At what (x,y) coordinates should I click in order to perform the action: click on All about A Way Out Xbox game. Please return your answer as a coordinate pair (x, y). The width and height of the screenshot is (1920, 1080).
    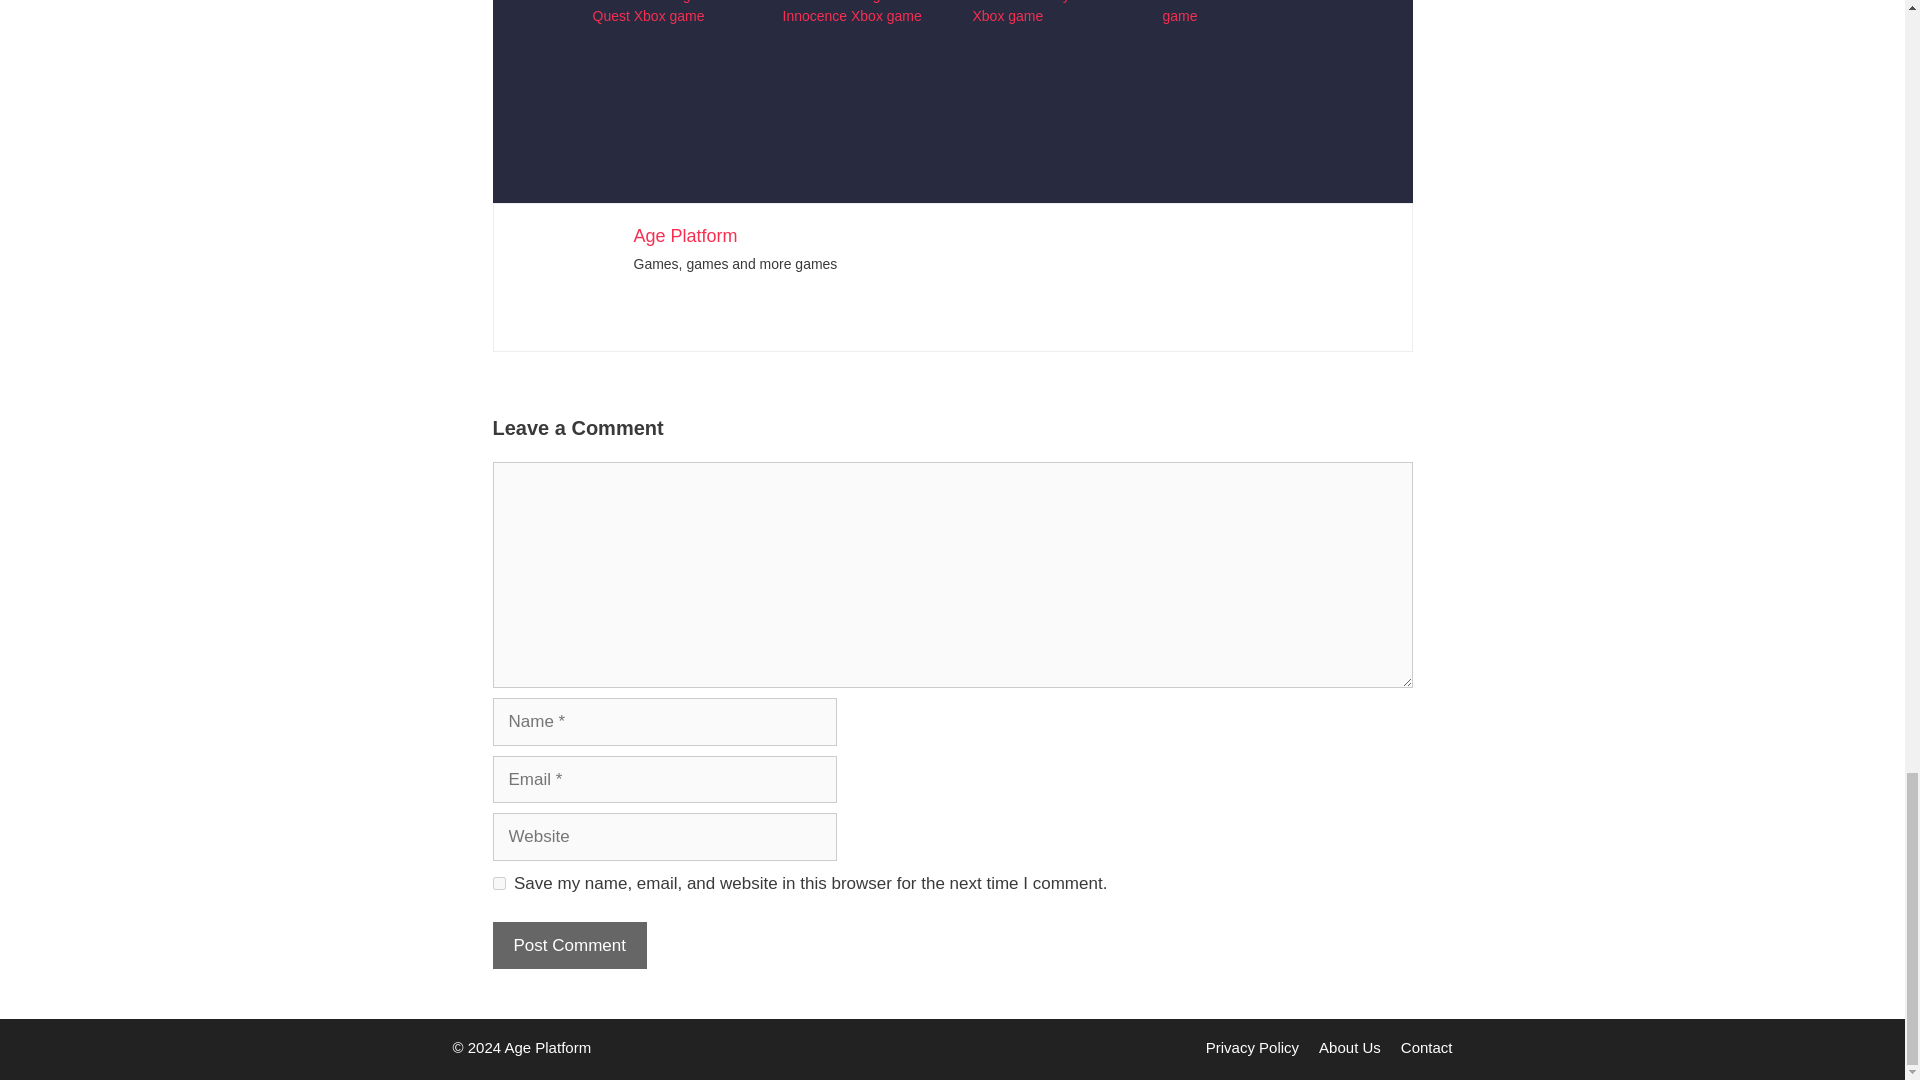
    Looking at the image, I should click on (1034, 11).